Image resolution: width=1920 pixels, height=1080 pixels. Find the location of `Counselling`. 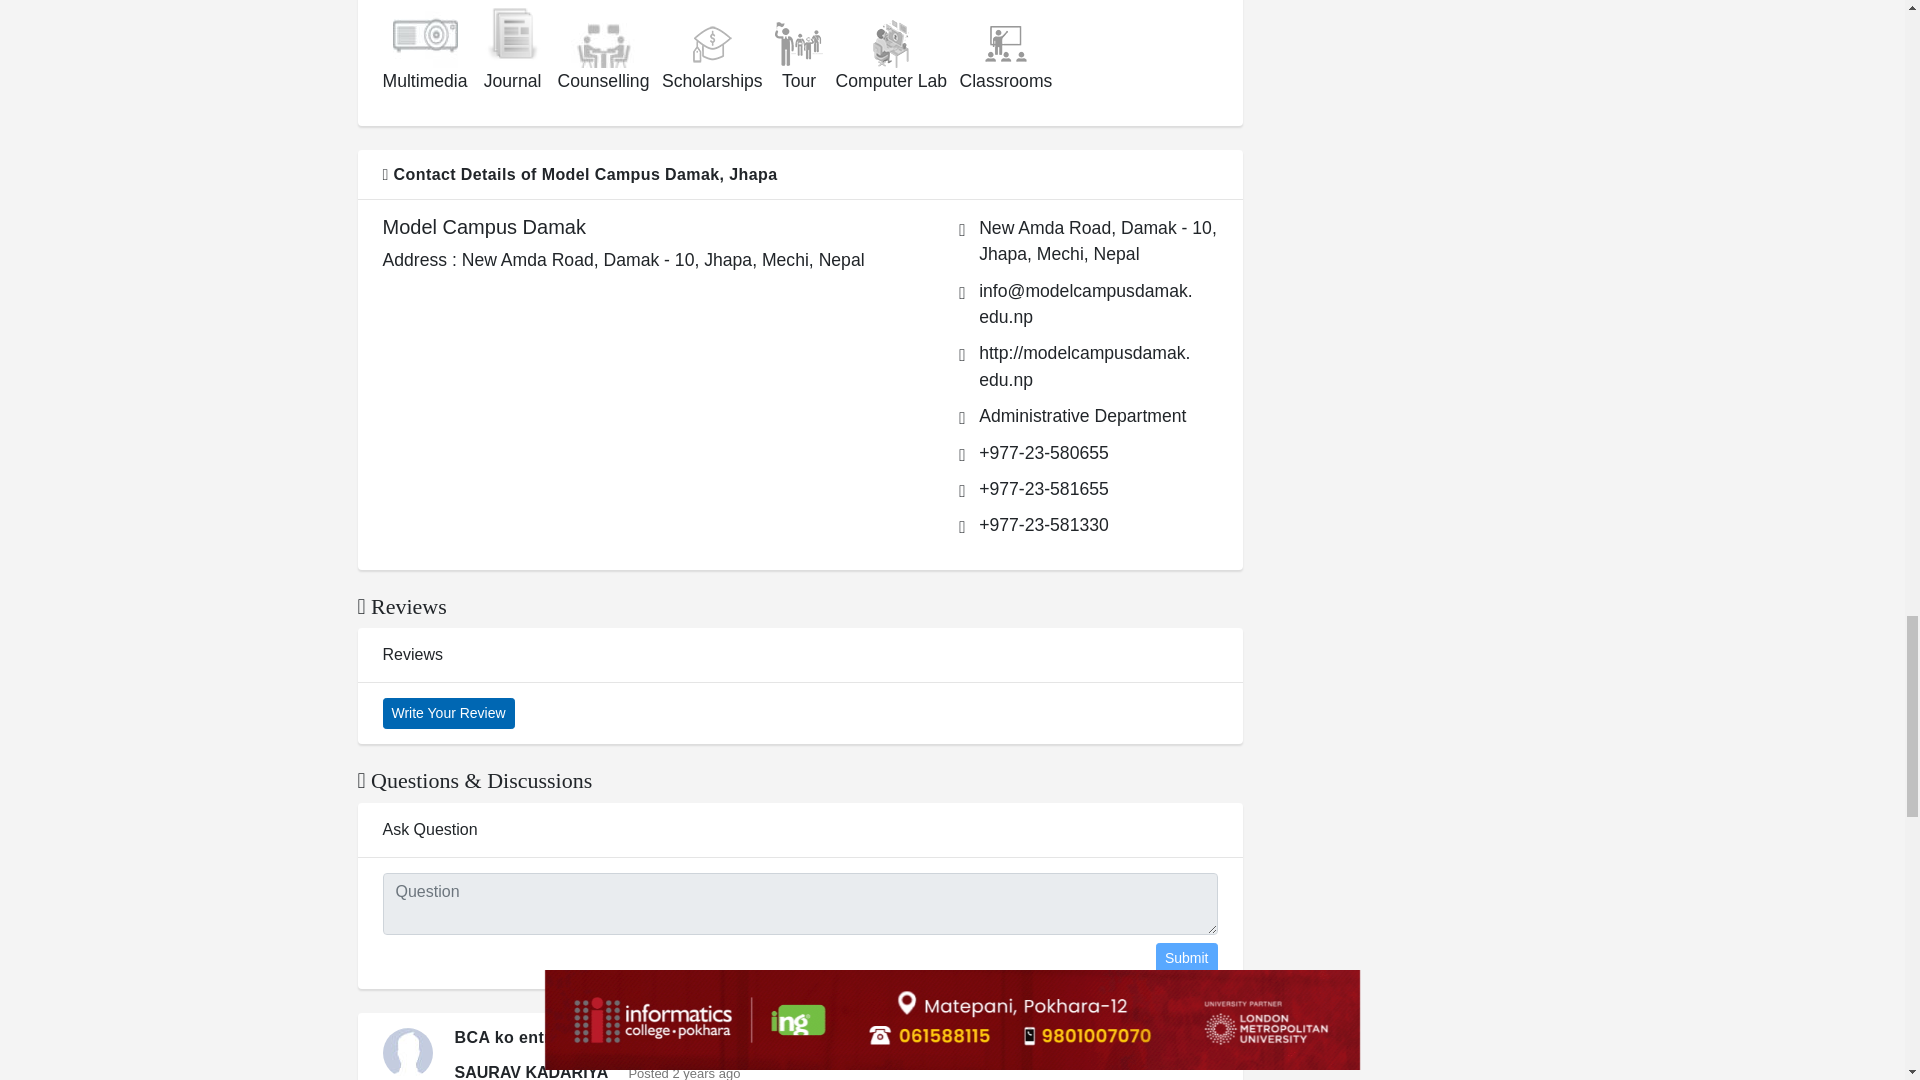

Counselling is located at coordinates (602, 45).